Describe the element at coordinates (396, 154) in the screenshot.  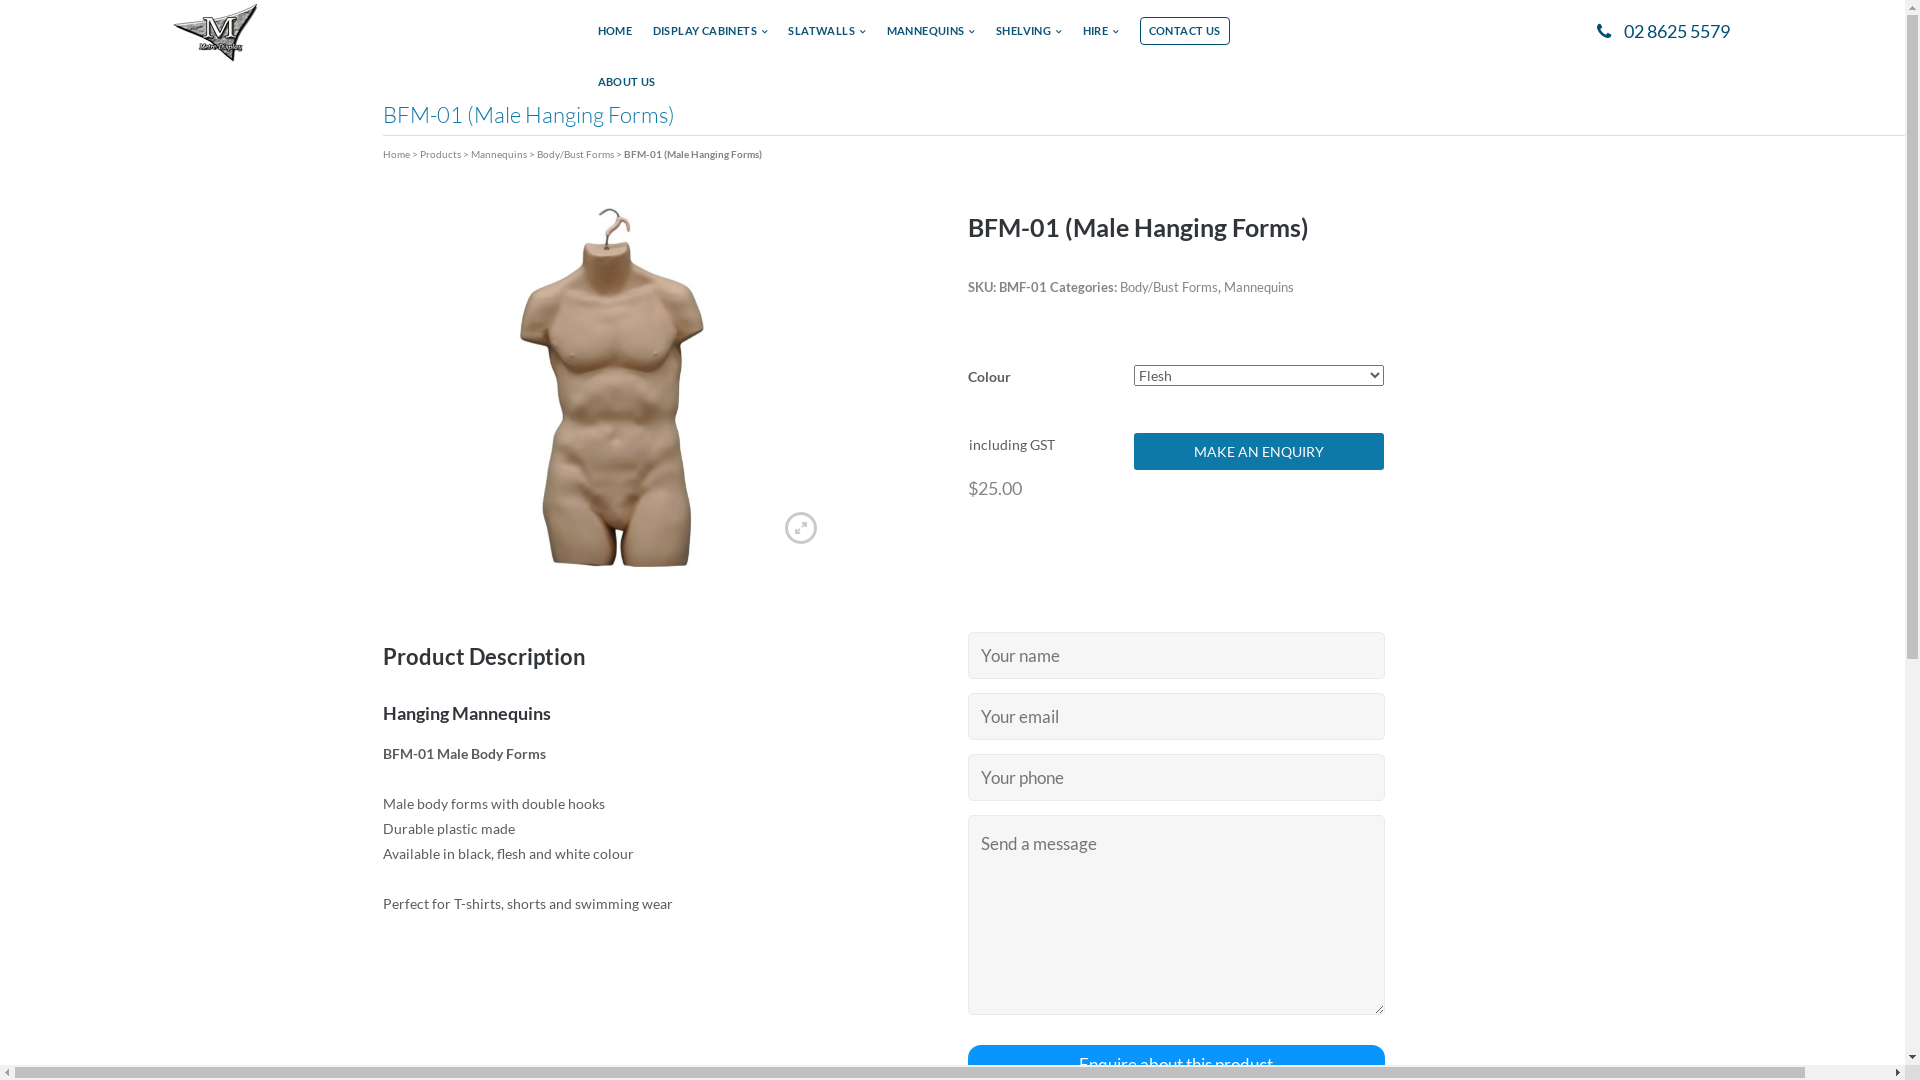
I see `Home` at that location.